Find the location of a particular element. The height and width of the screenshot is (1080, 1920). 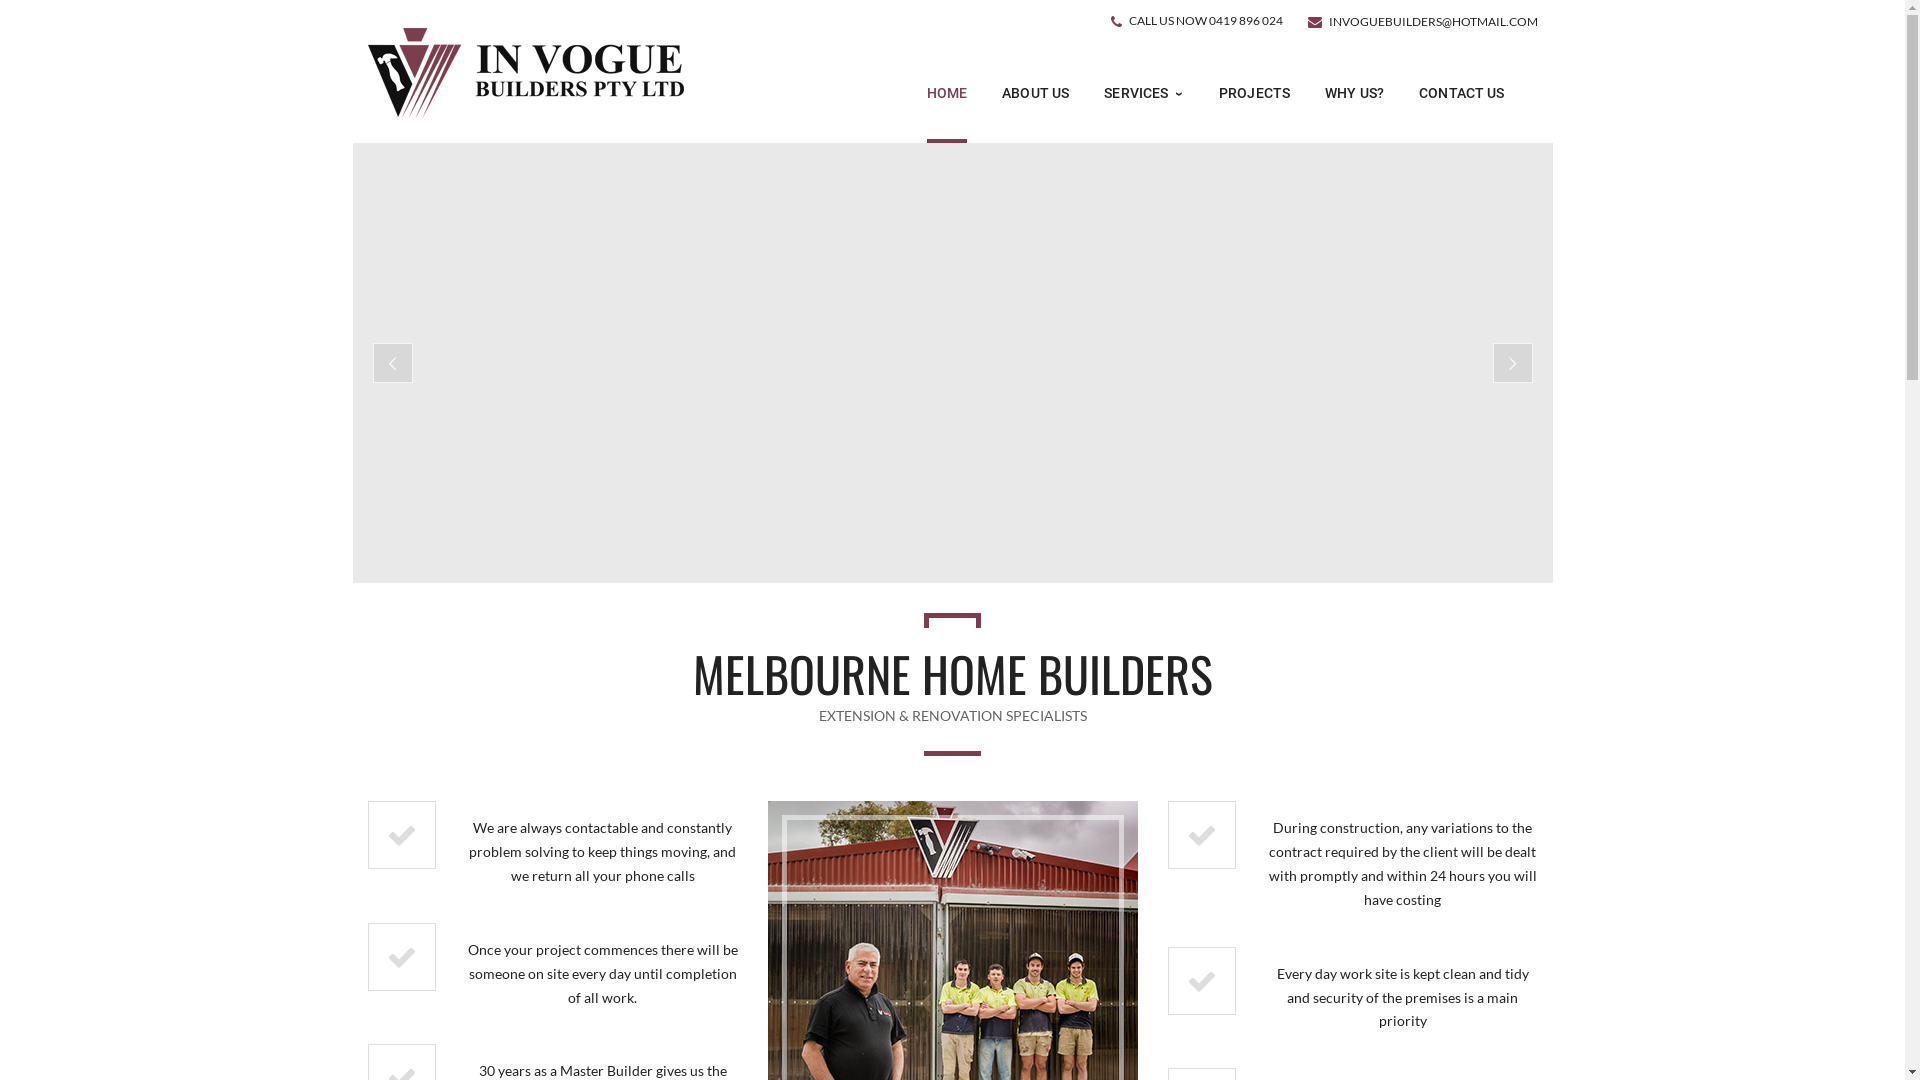

HOME is located at coordinates (948, 93).